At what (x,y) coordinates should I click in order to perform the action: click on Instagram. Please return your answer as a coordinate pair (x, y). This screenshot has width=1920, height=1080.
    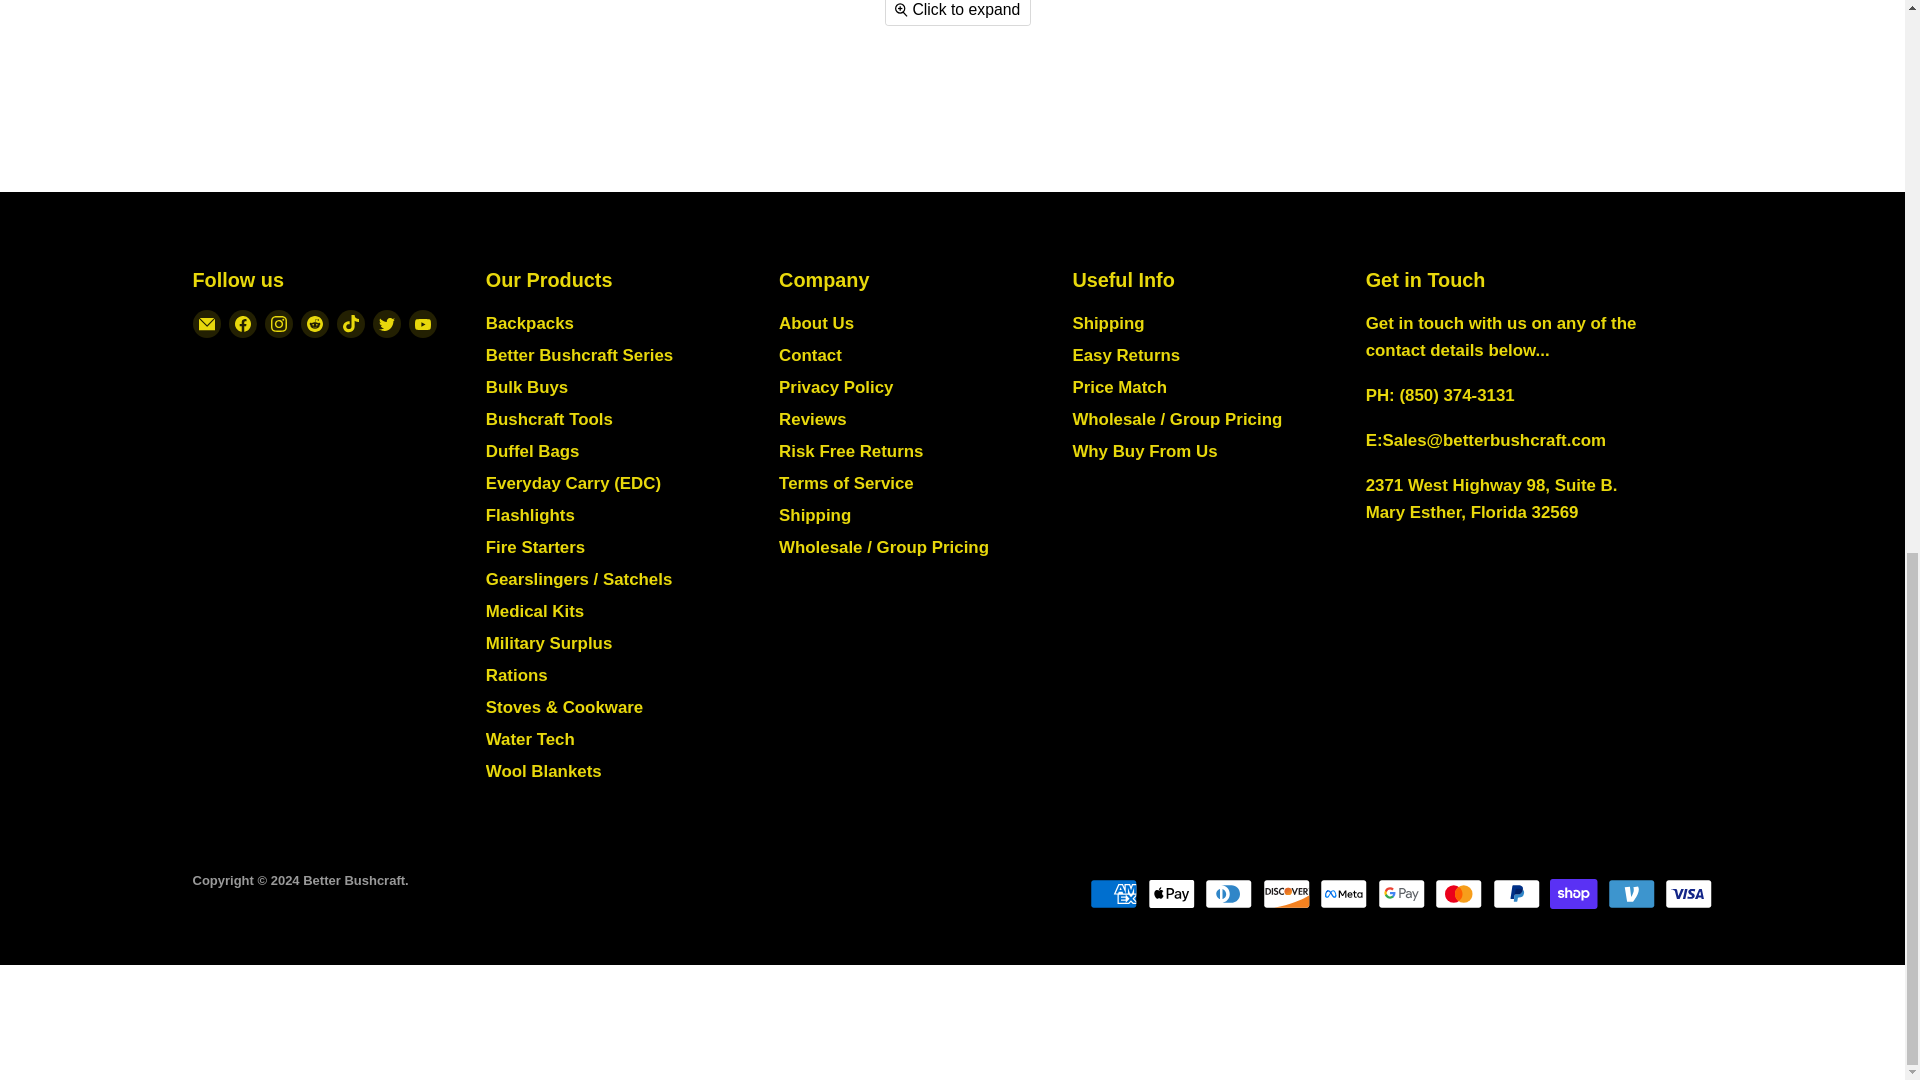
    Looking at the image, I should click on (277, 324).